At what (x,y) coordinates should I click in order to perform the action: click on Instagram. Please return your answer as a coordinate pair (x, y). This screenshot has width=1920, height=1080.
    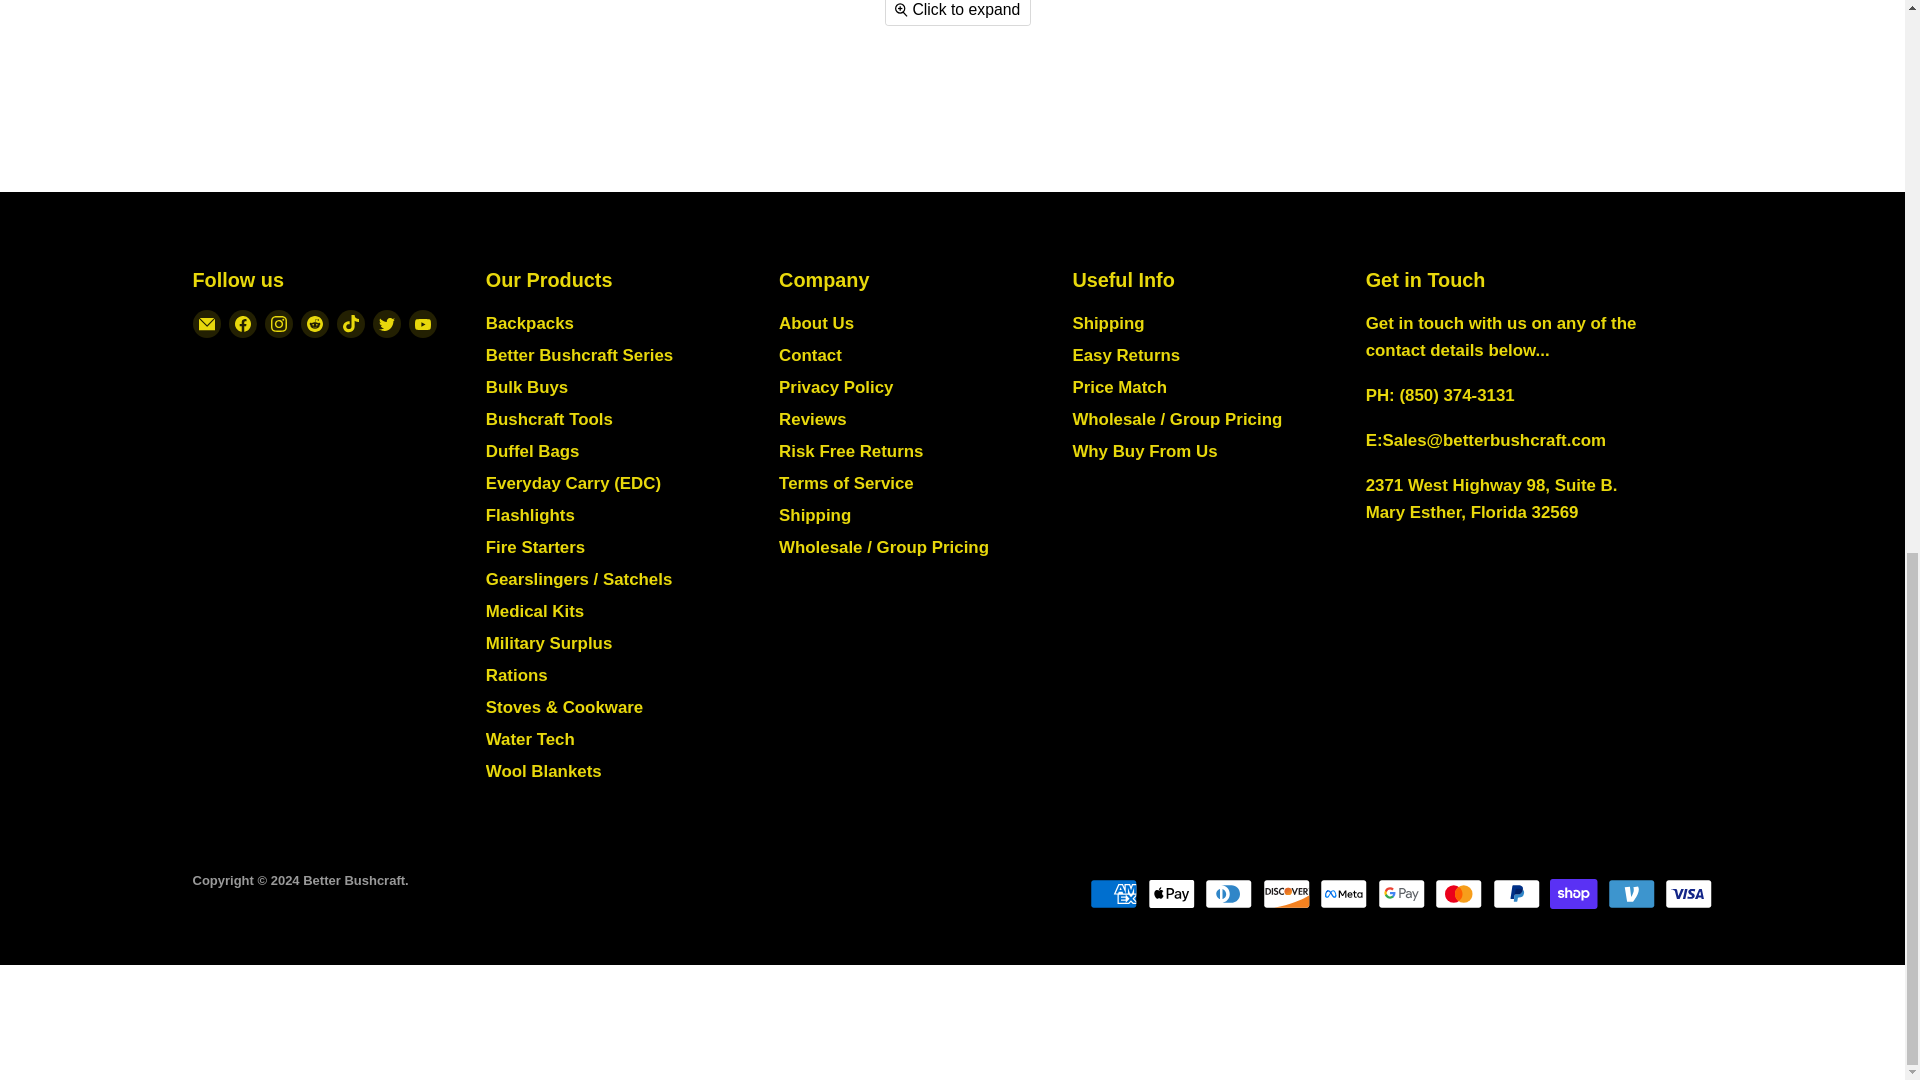
    Looking at the image, I should click on (277, 324).